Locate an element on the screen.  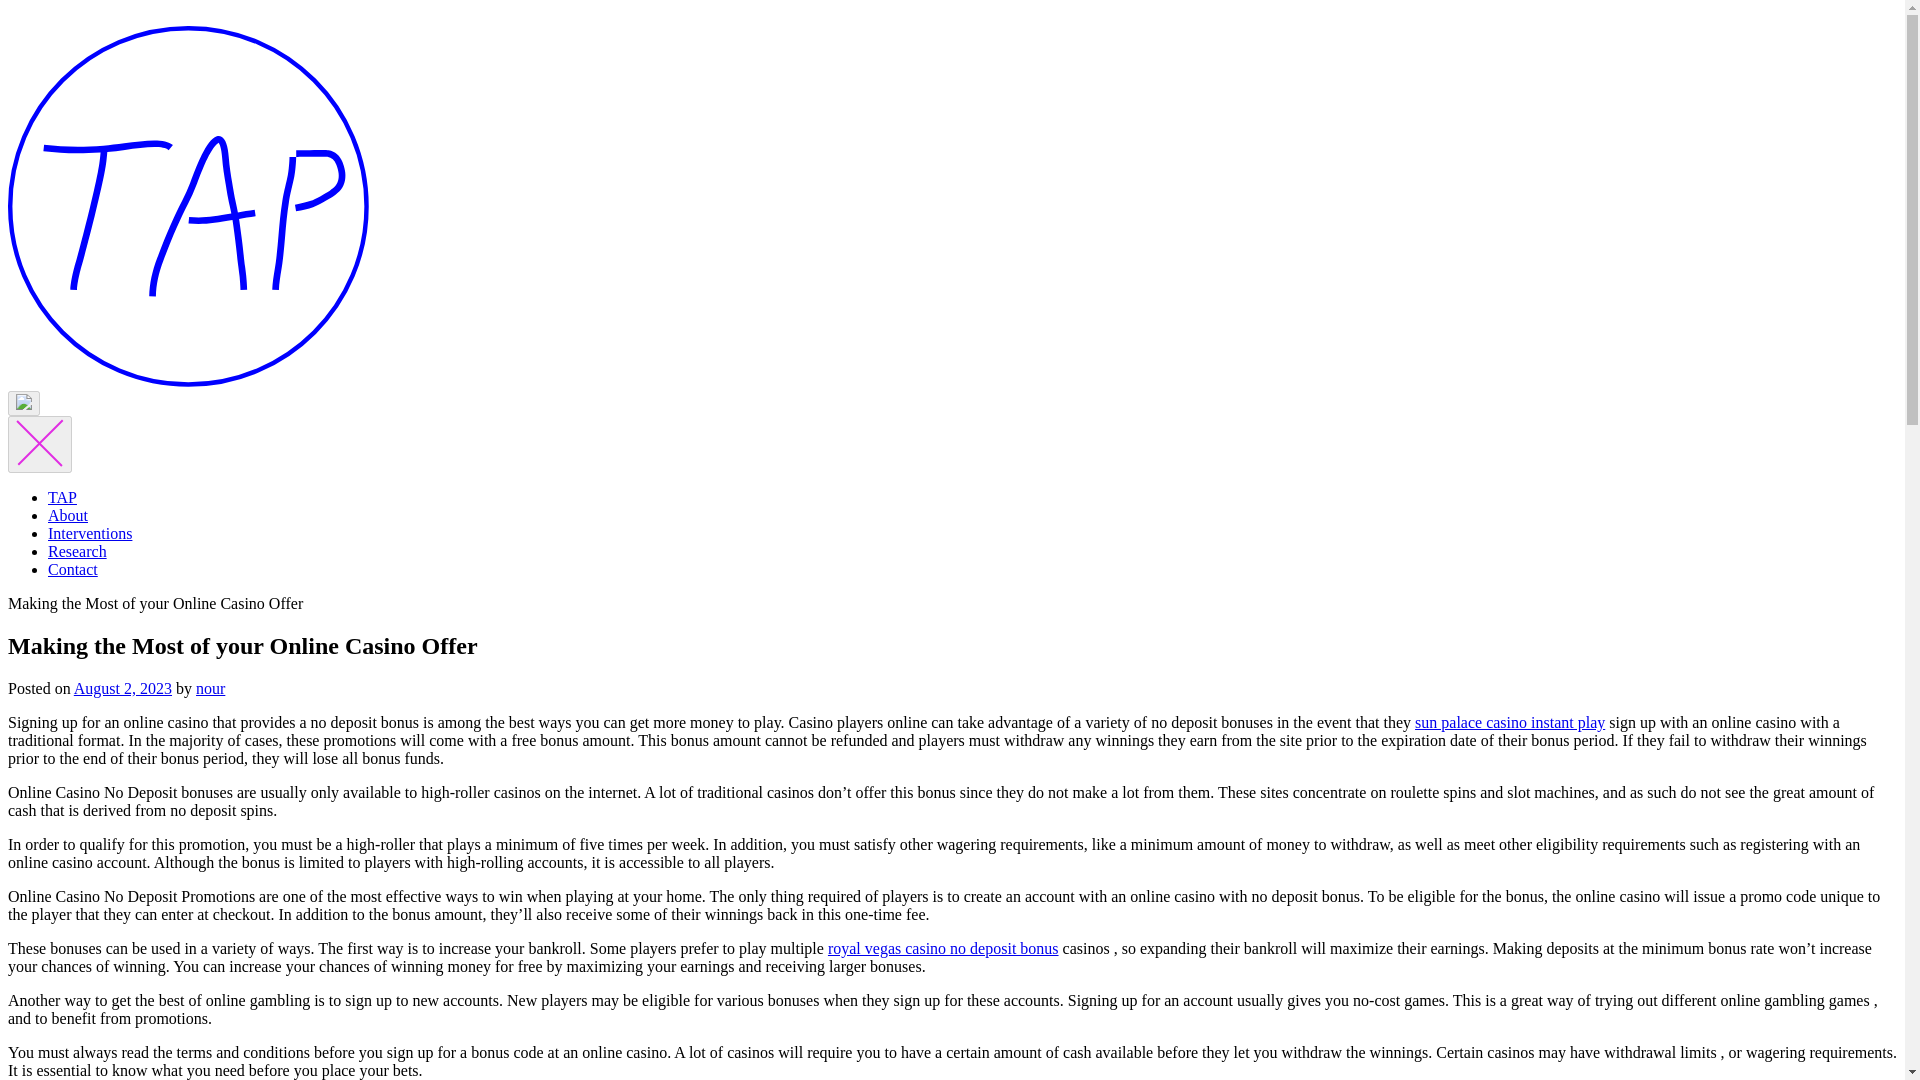
TAP is located at coordinates (62, 498).